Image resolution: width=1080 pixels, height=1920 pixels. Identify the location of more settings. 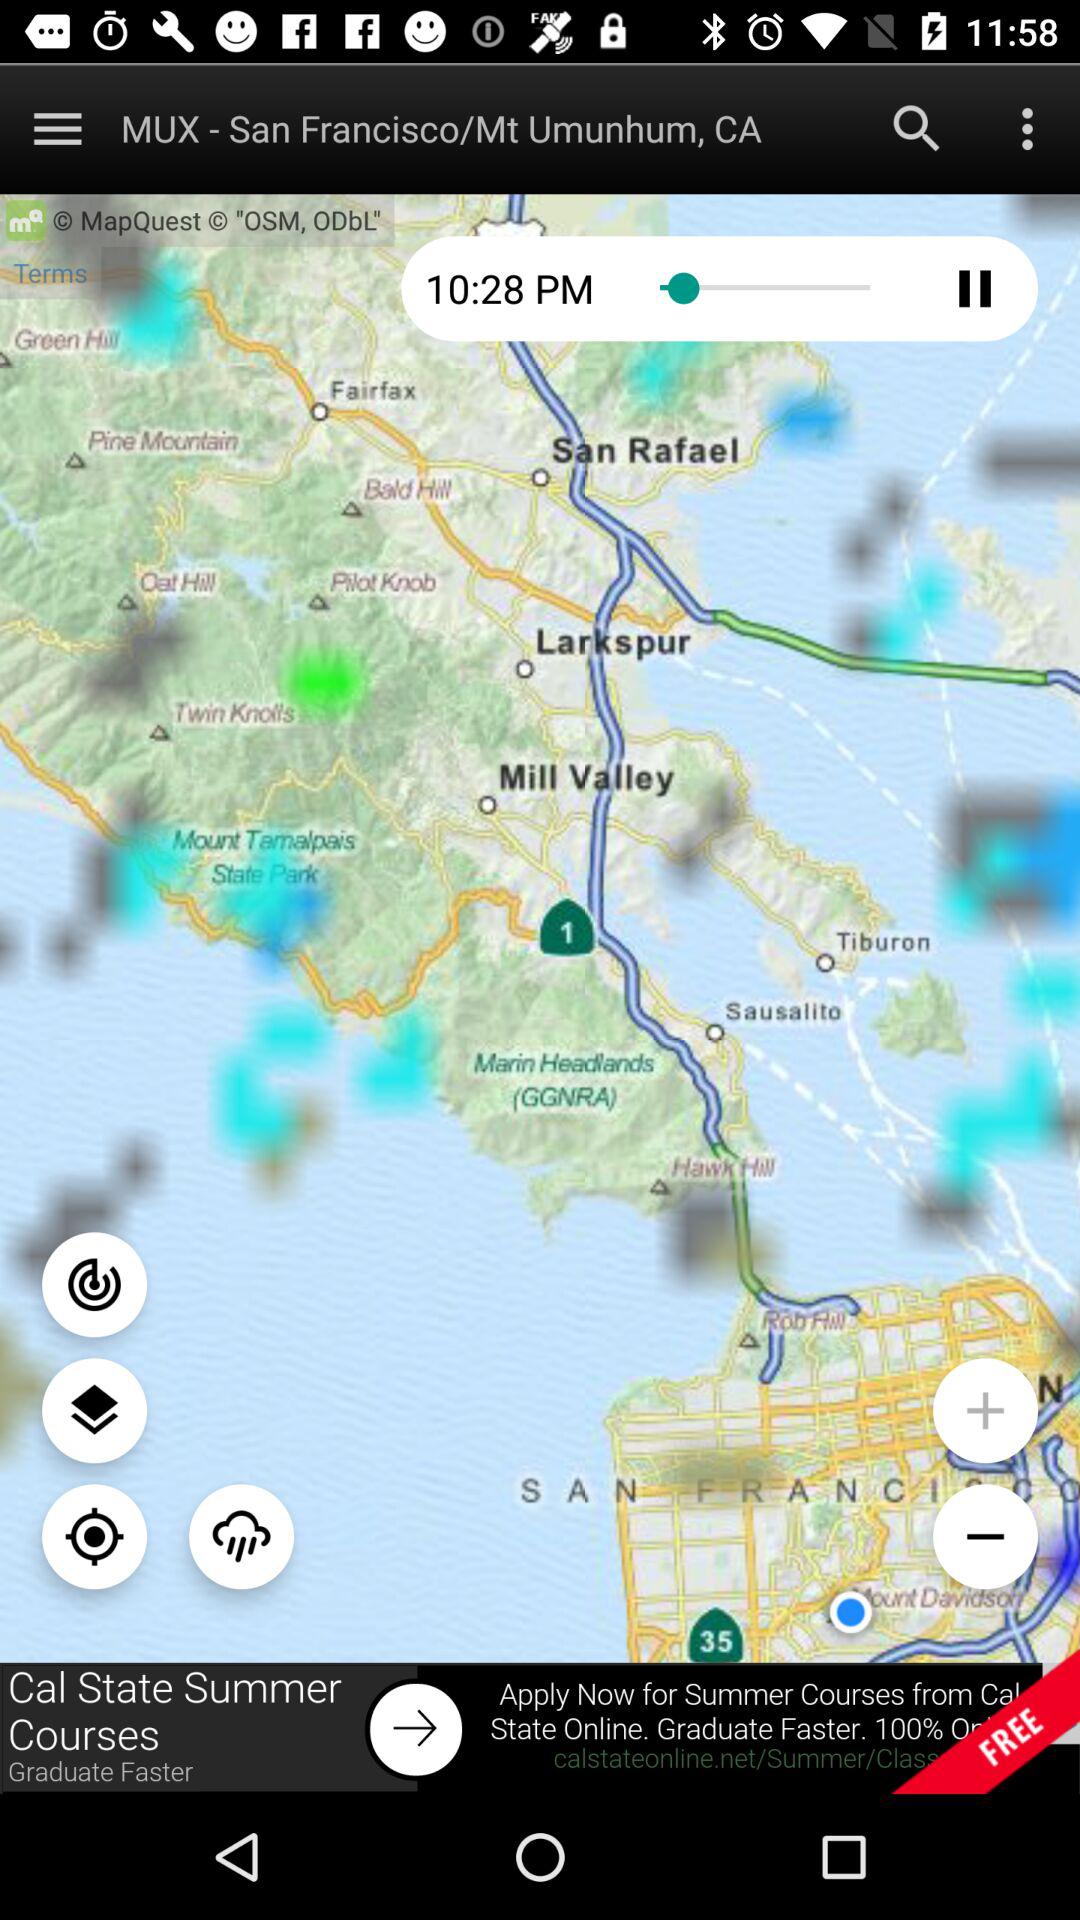
(1028, 128).